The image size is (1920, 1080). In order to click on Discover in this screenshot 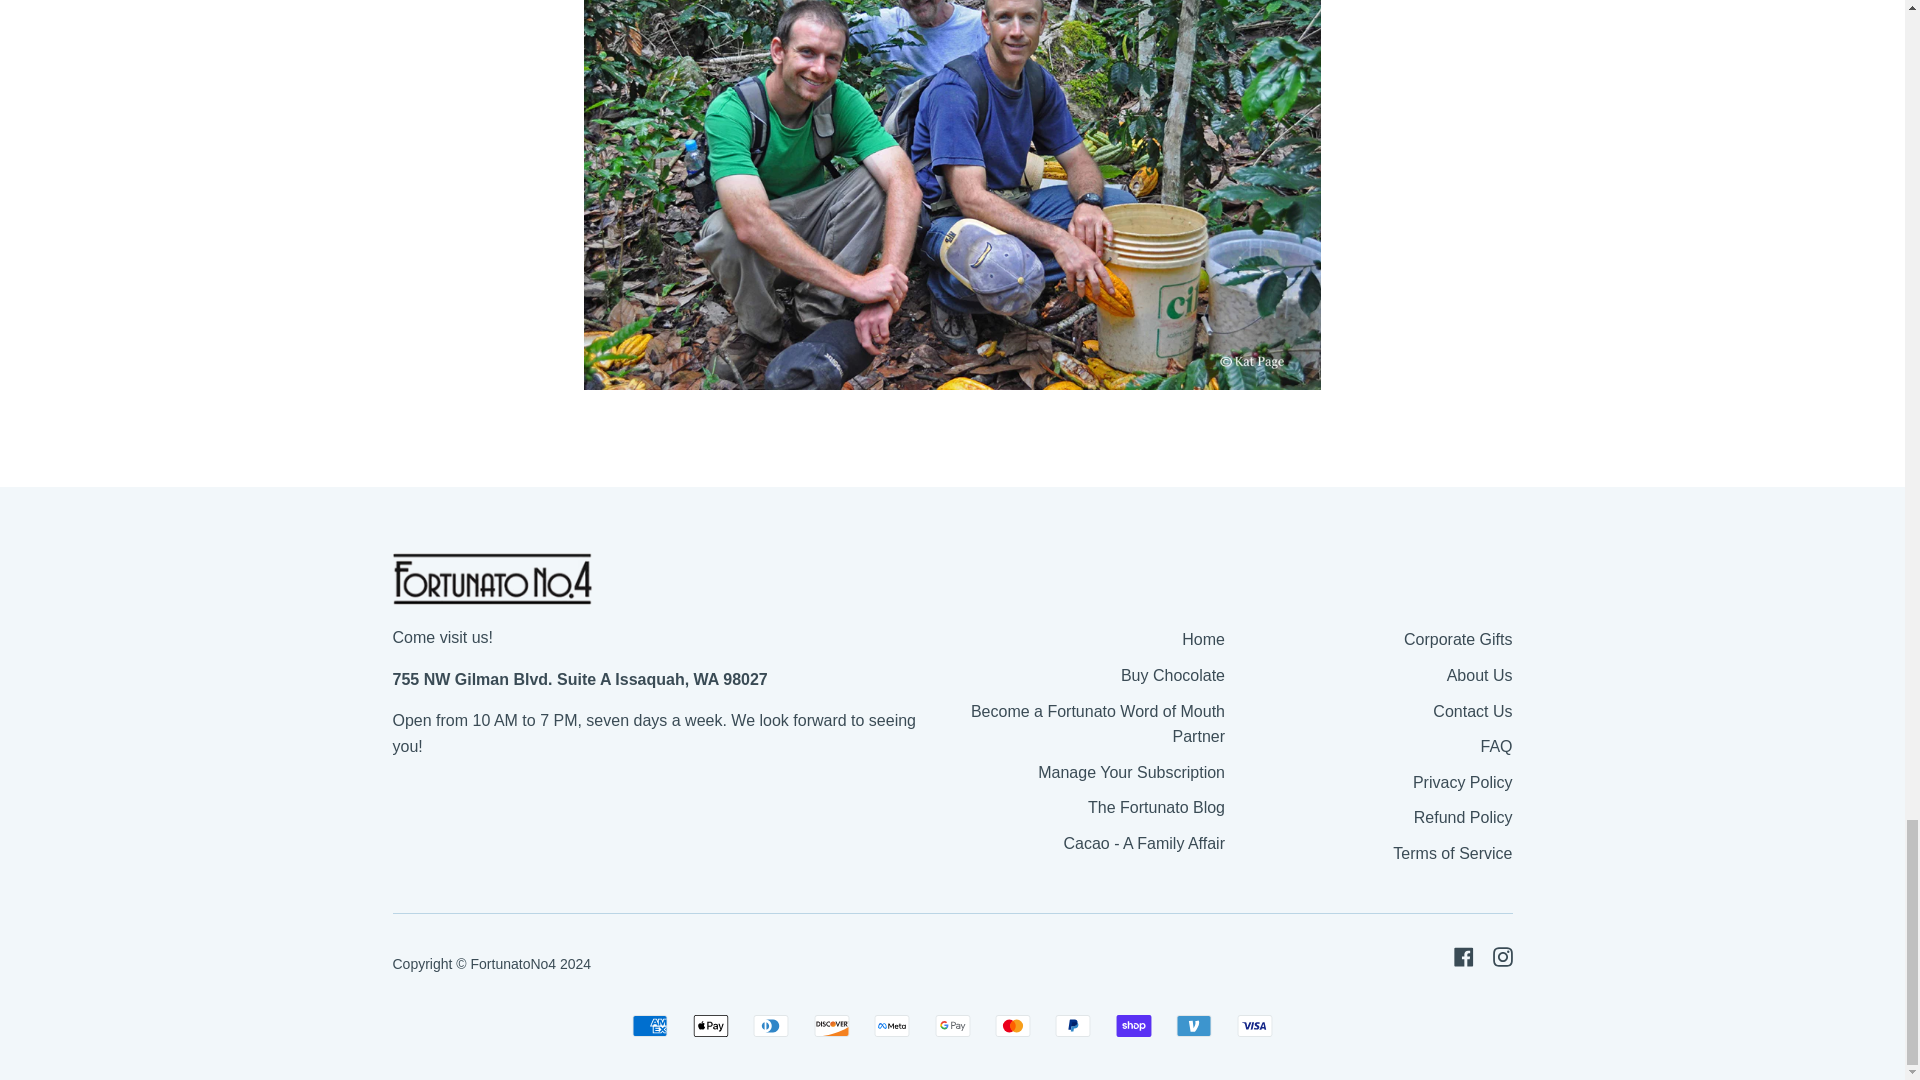, I will do `click(832, 1026)`.